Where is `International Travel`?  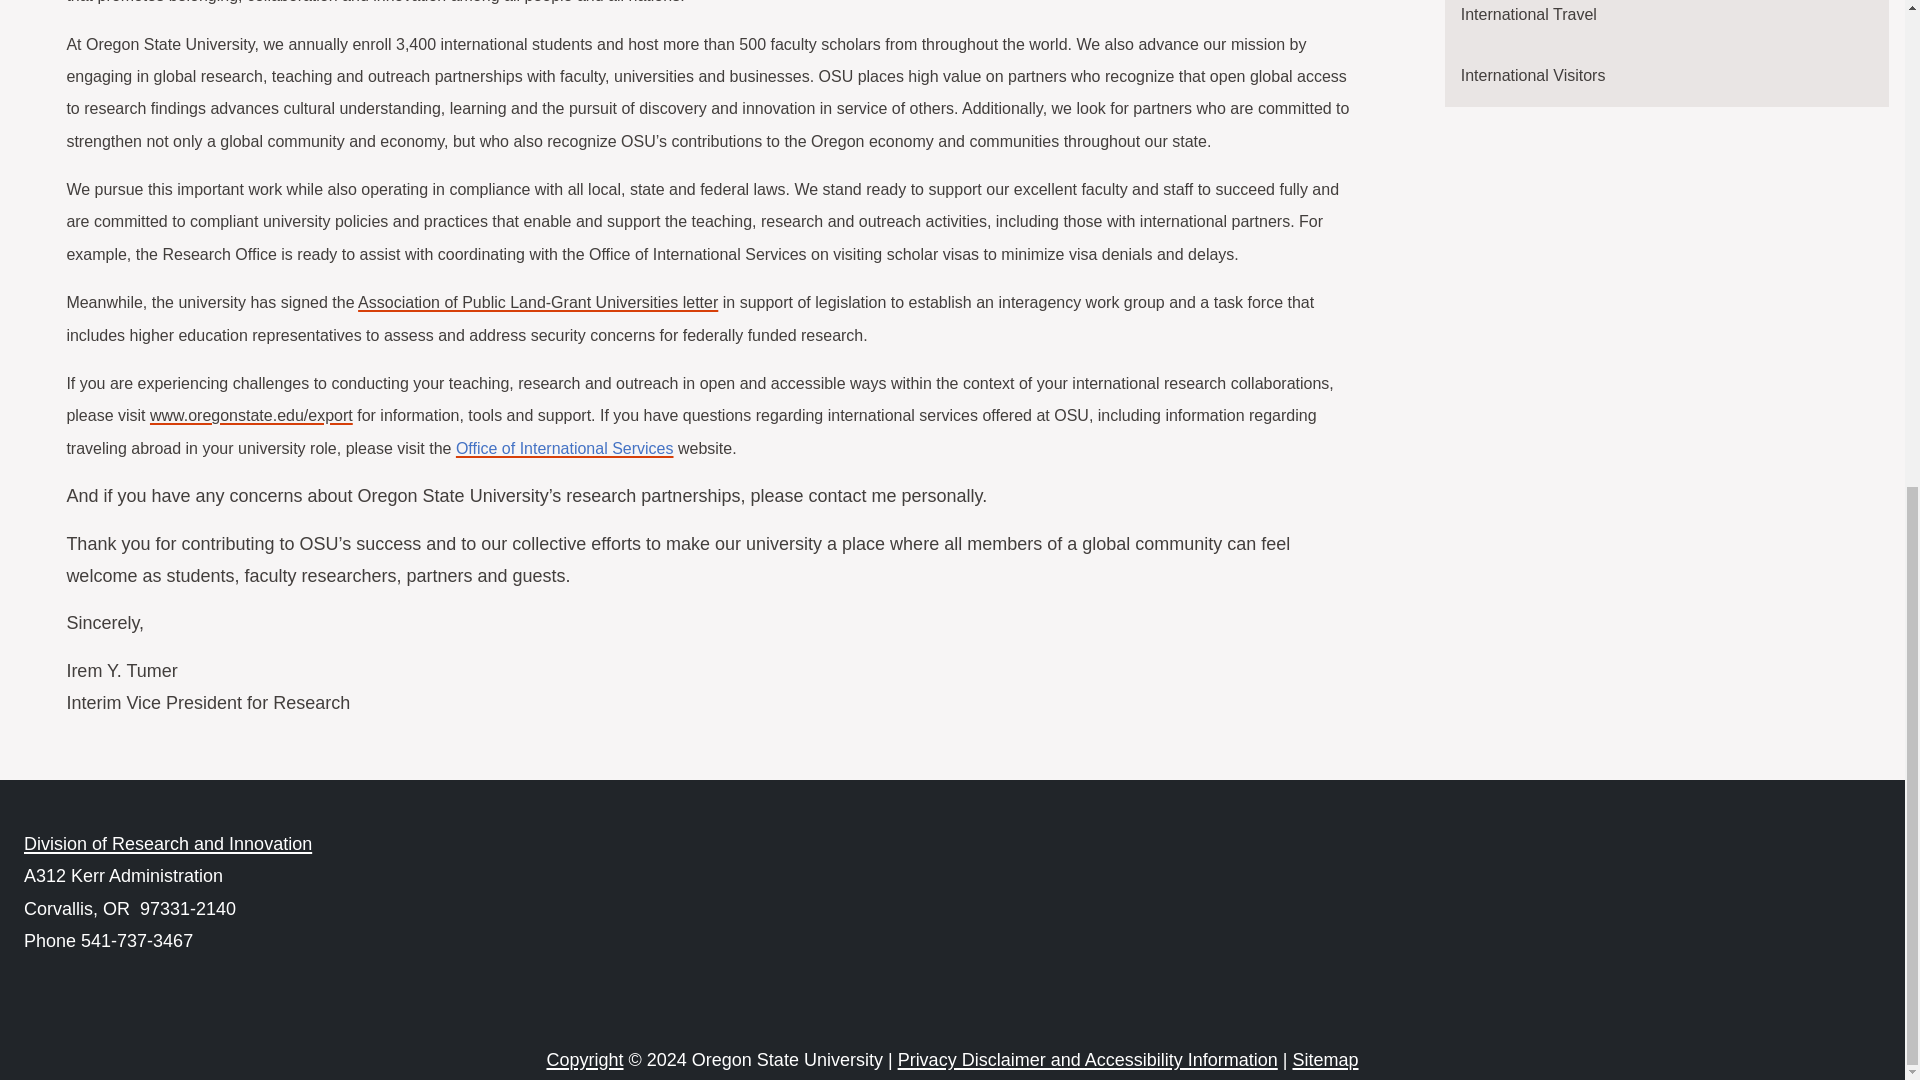
International Travel is located at coordinates (1667, 23).